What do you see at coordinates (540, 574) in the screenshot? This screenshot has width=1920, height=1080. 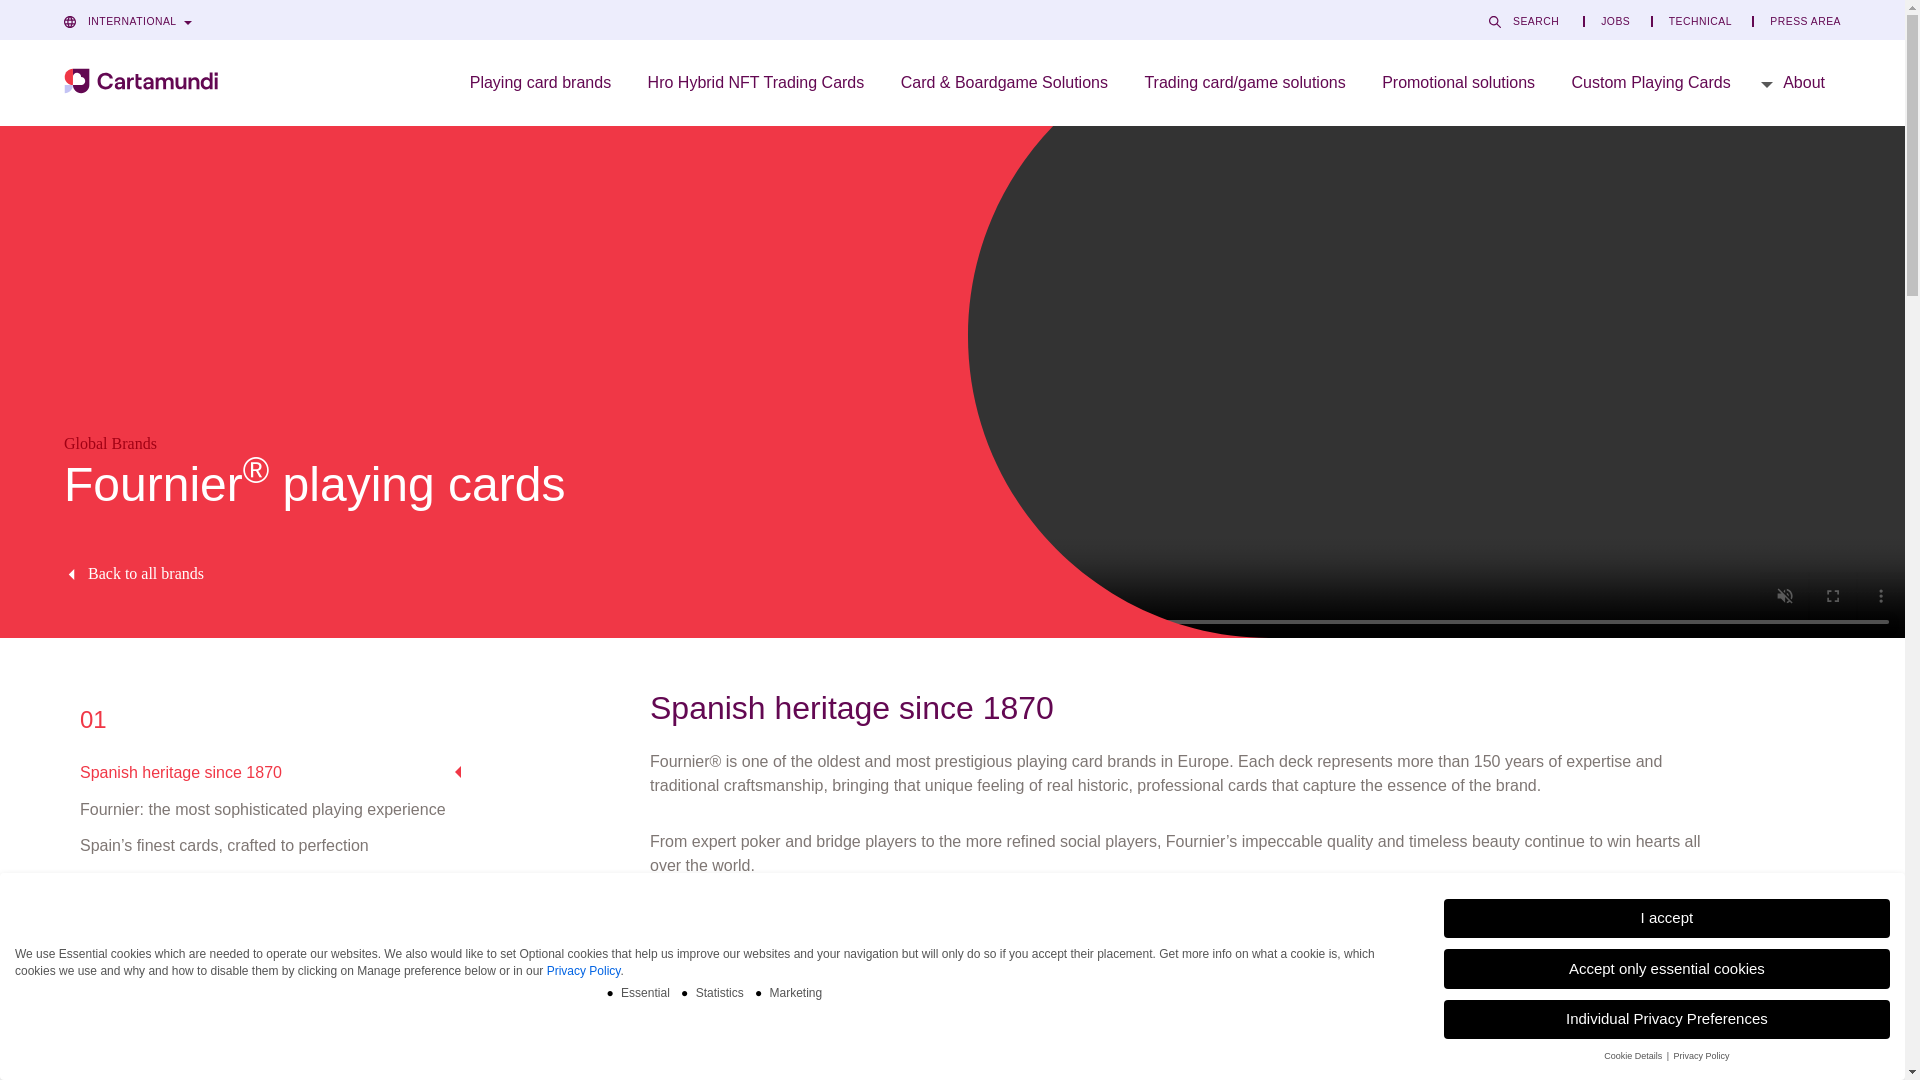 I see `Back to all brands` at bounding box center [540, 574].